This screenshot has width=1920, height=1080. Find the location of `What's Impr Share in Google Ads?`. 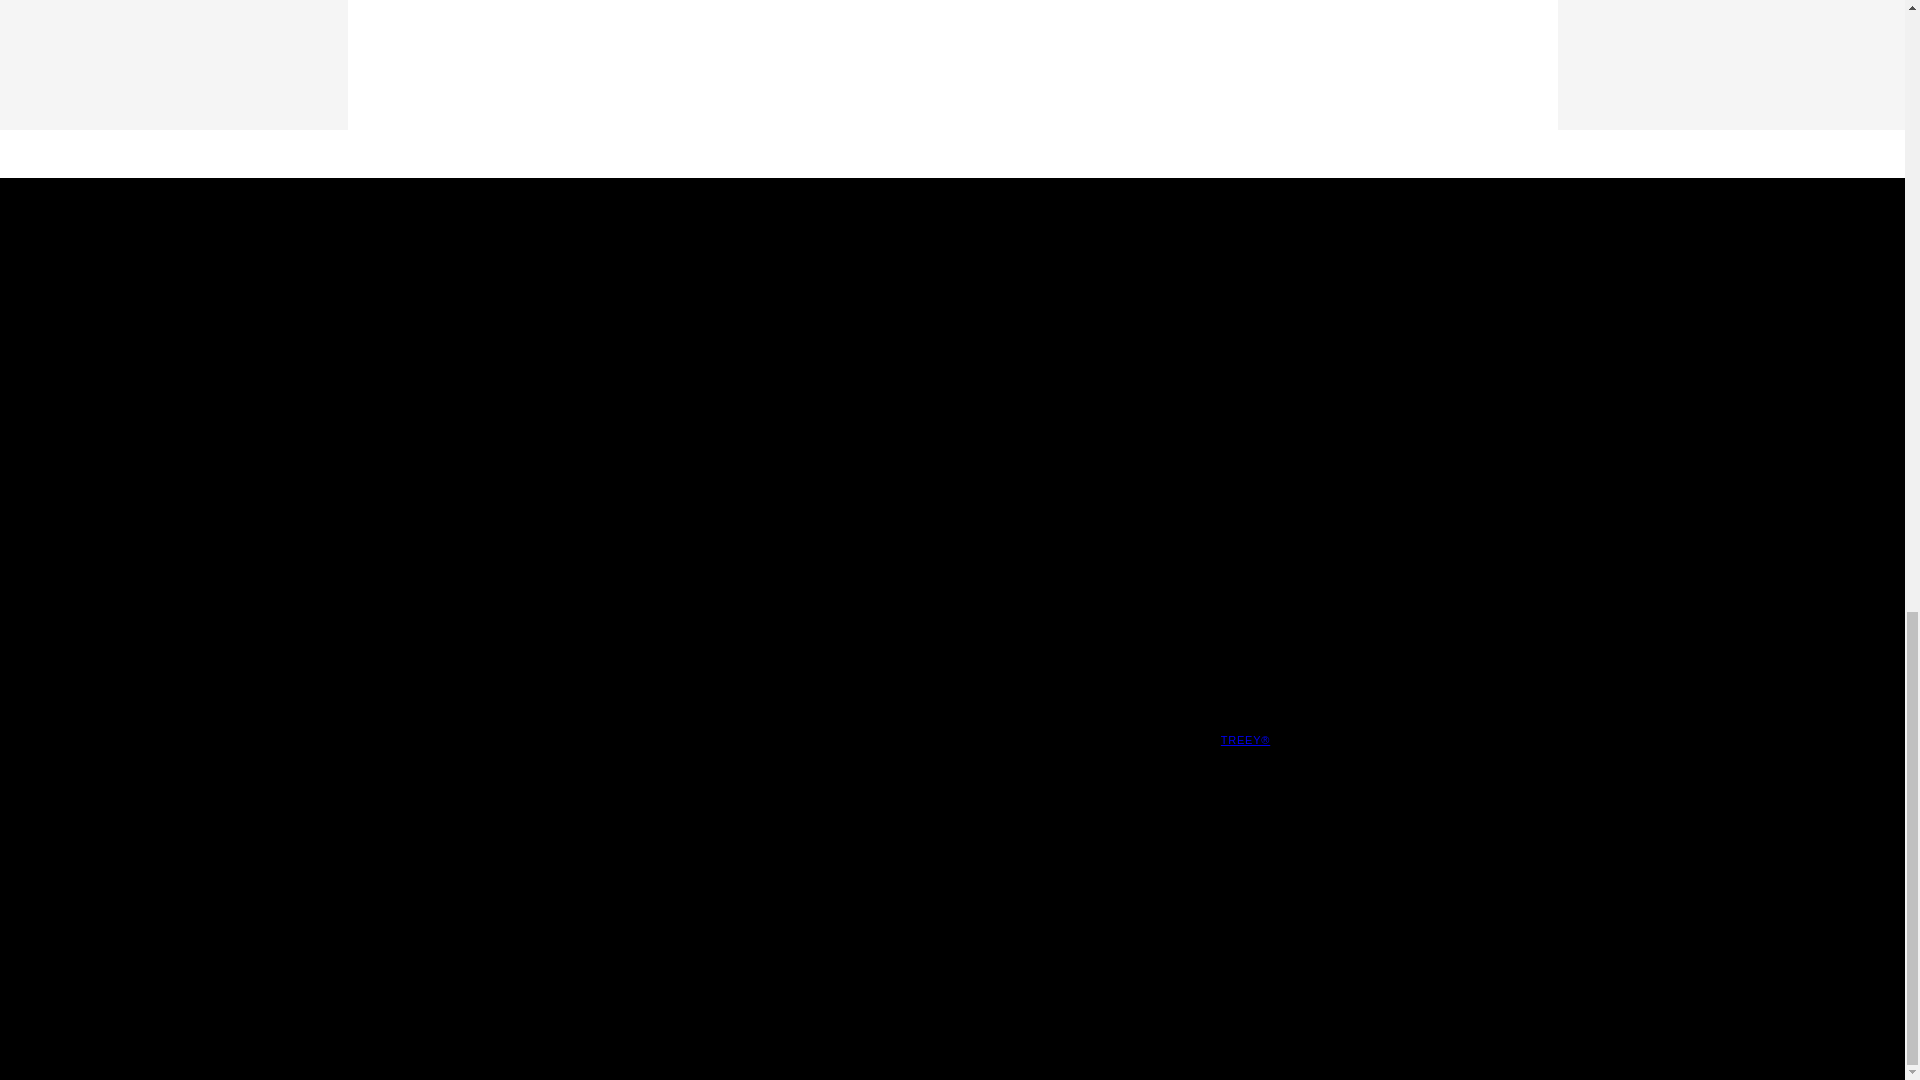

What's Impr Share in Google Ads? is located at coordinates (1092, 417).